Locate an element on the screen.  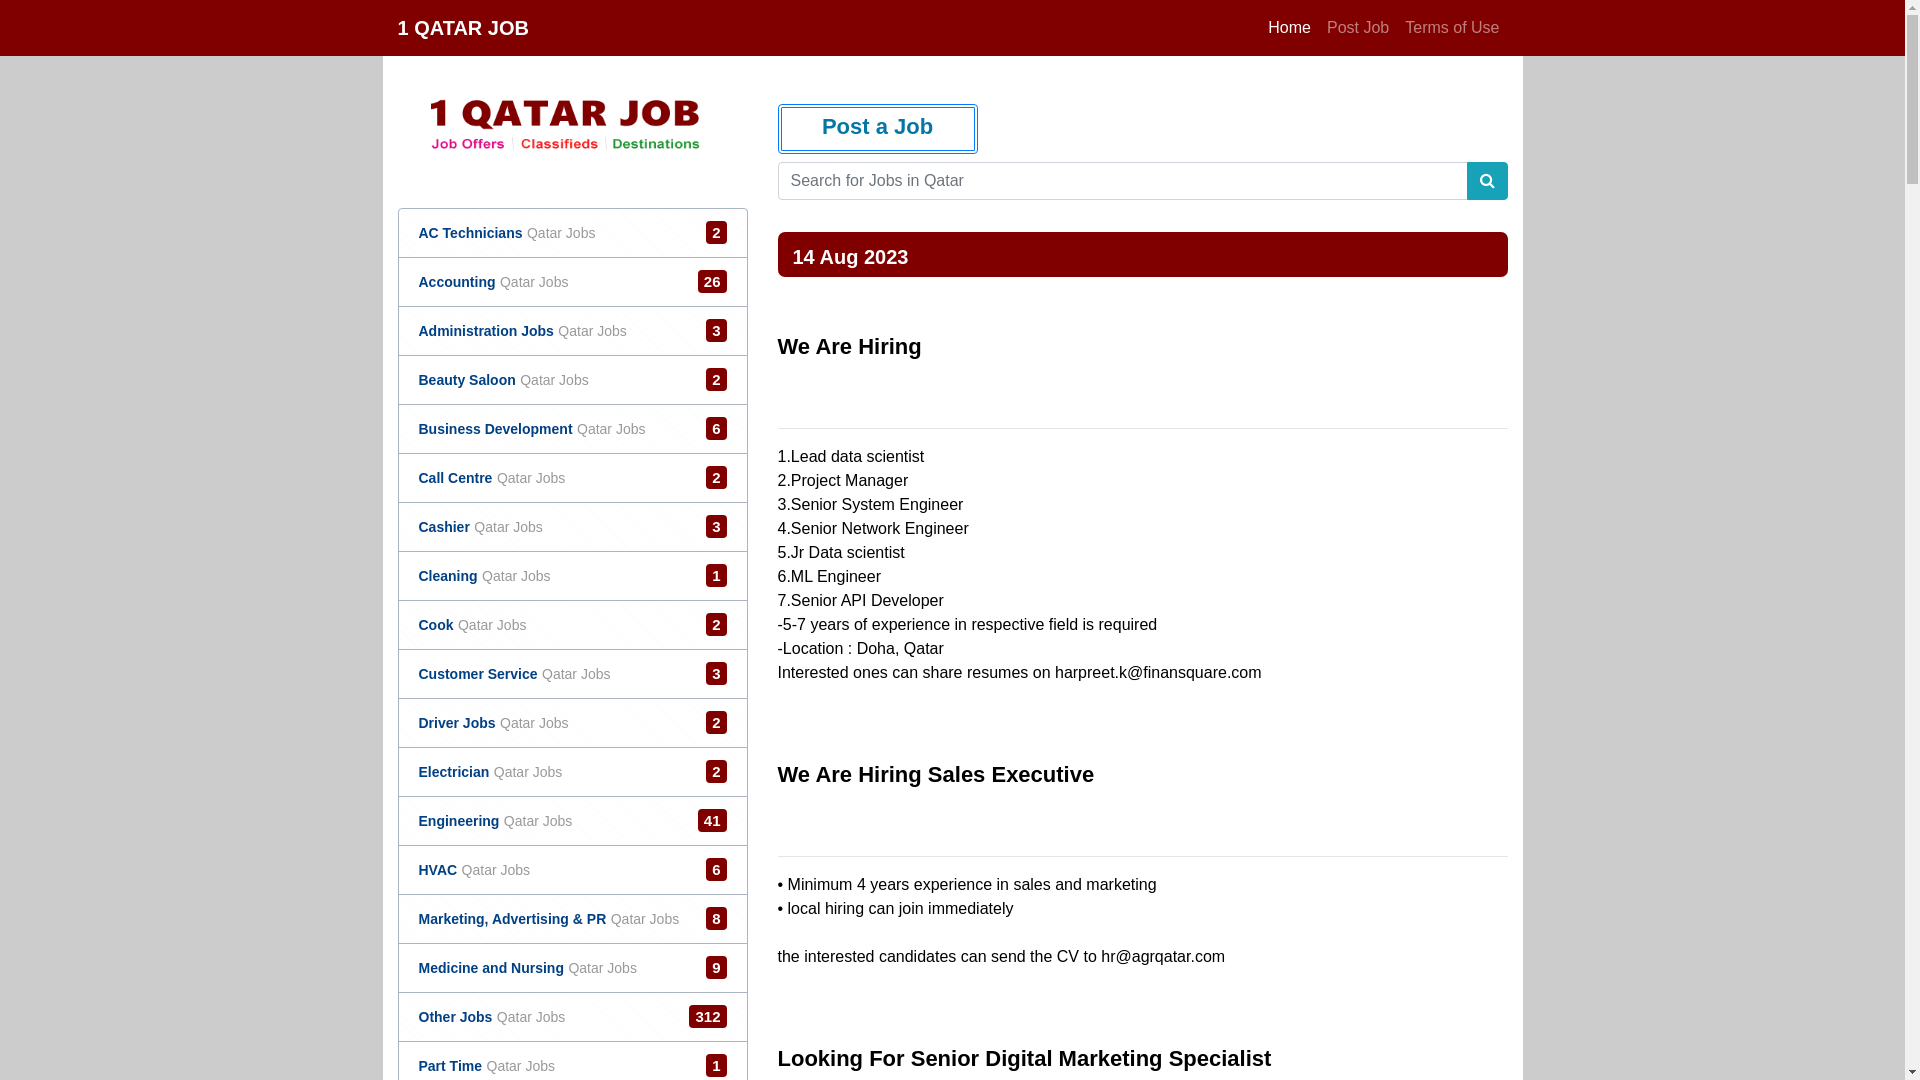
Business Development Qatar Jobs
6 is located at coordinates (532, 428).